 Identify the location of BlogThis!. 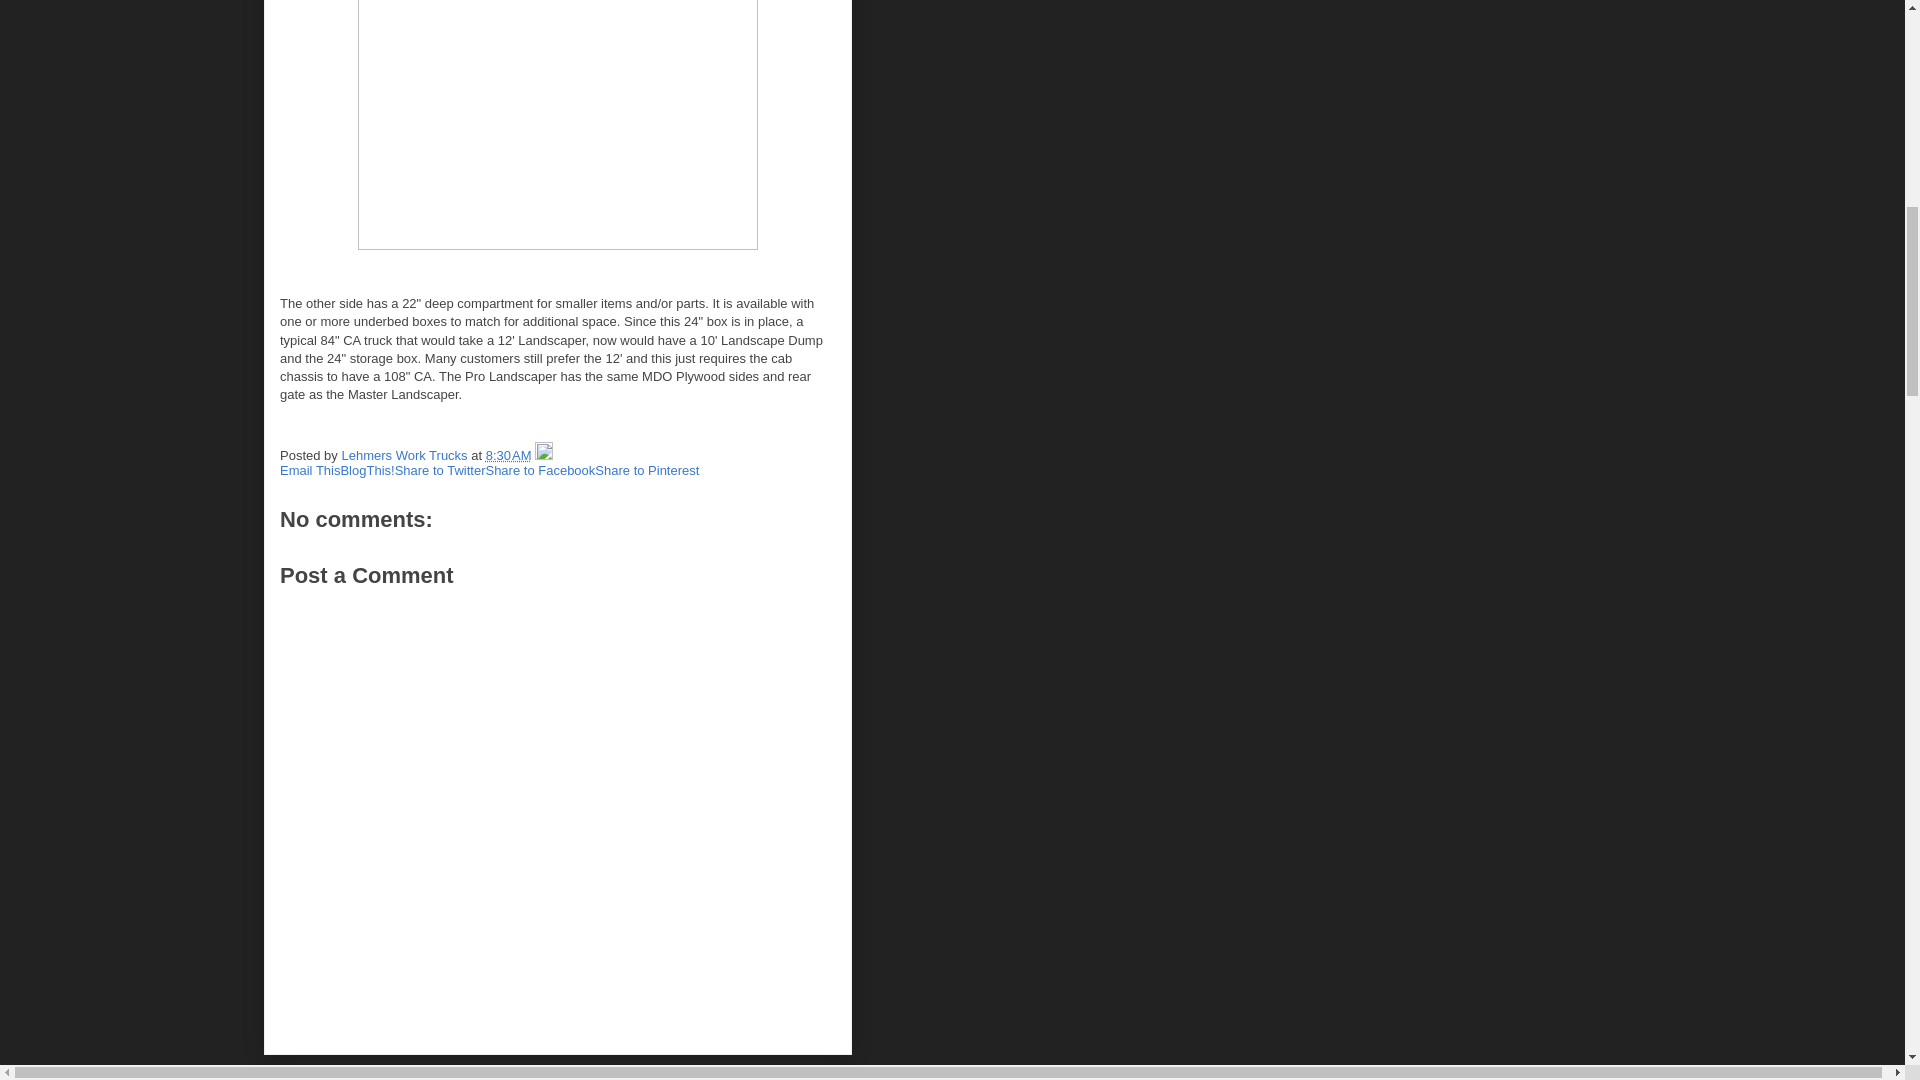
(366, 470).